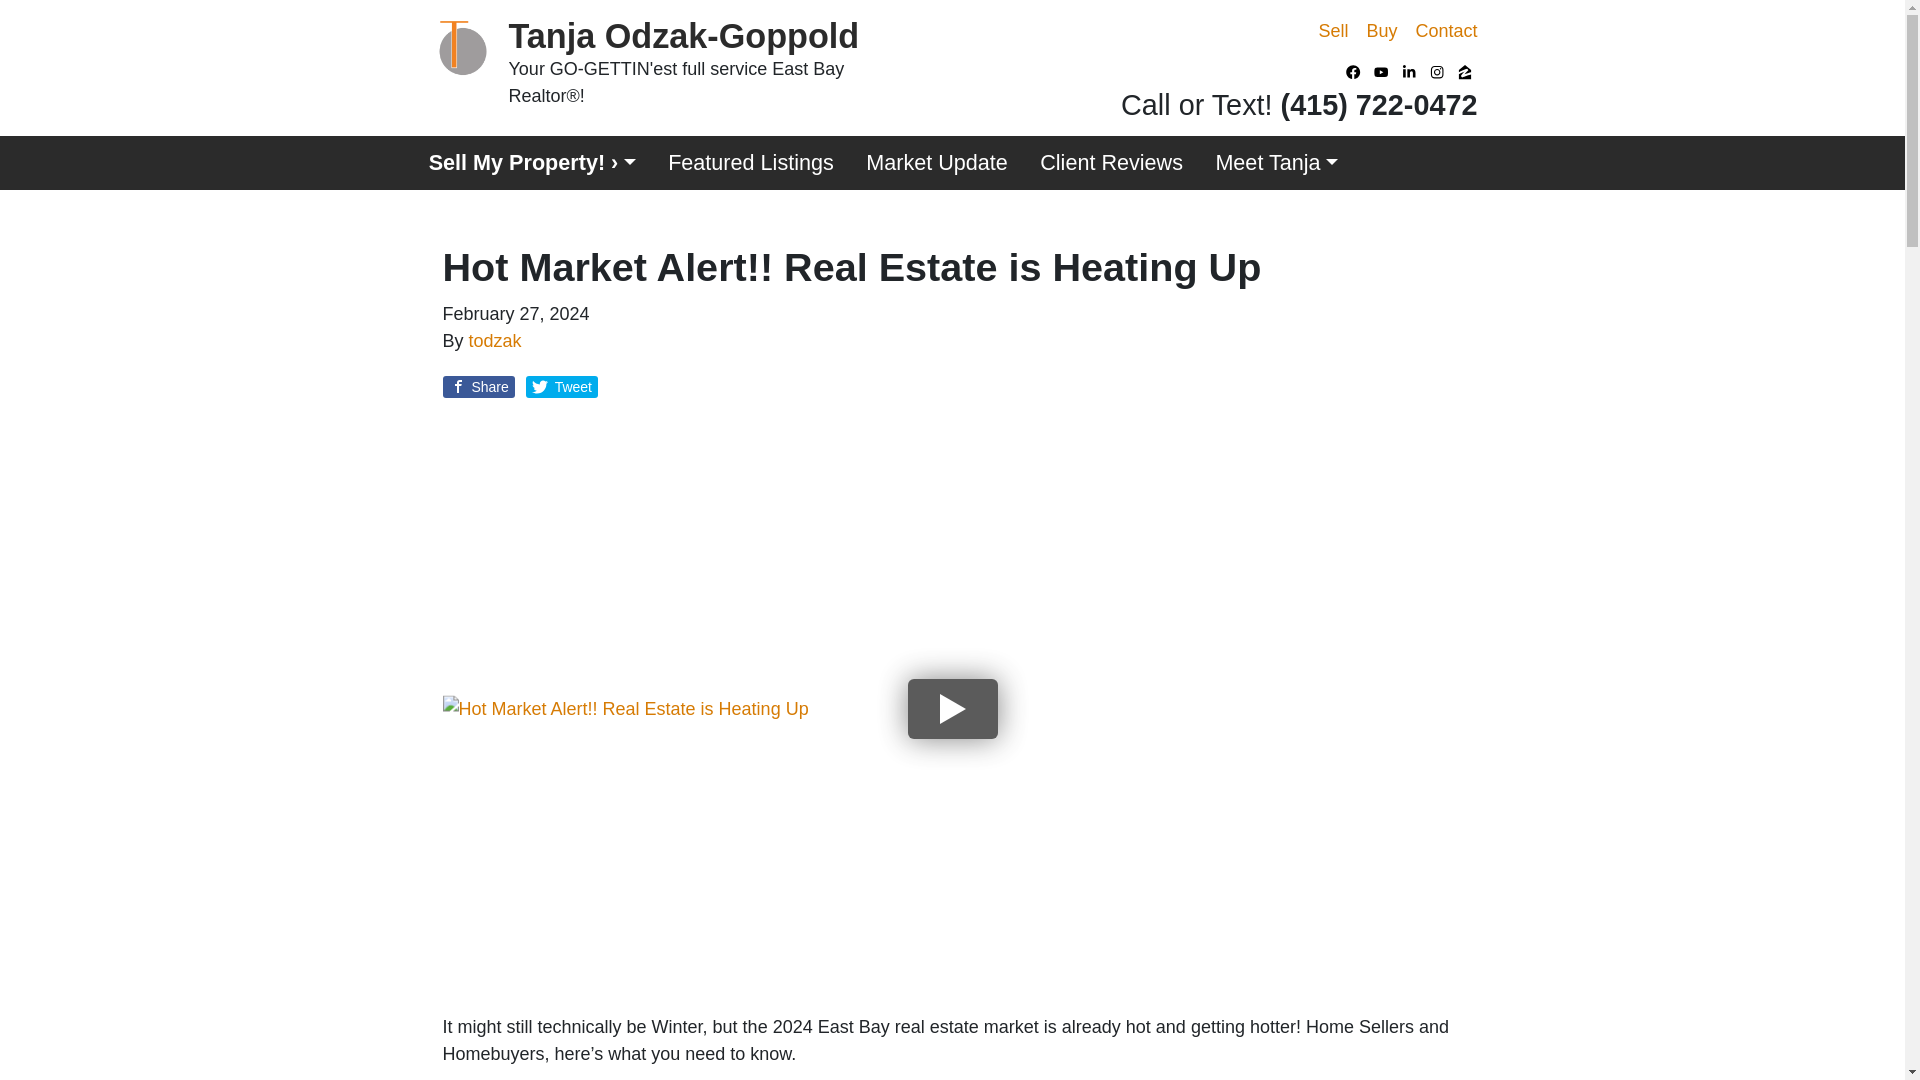  I want to click on Client Reviews, so click(1110, 163).